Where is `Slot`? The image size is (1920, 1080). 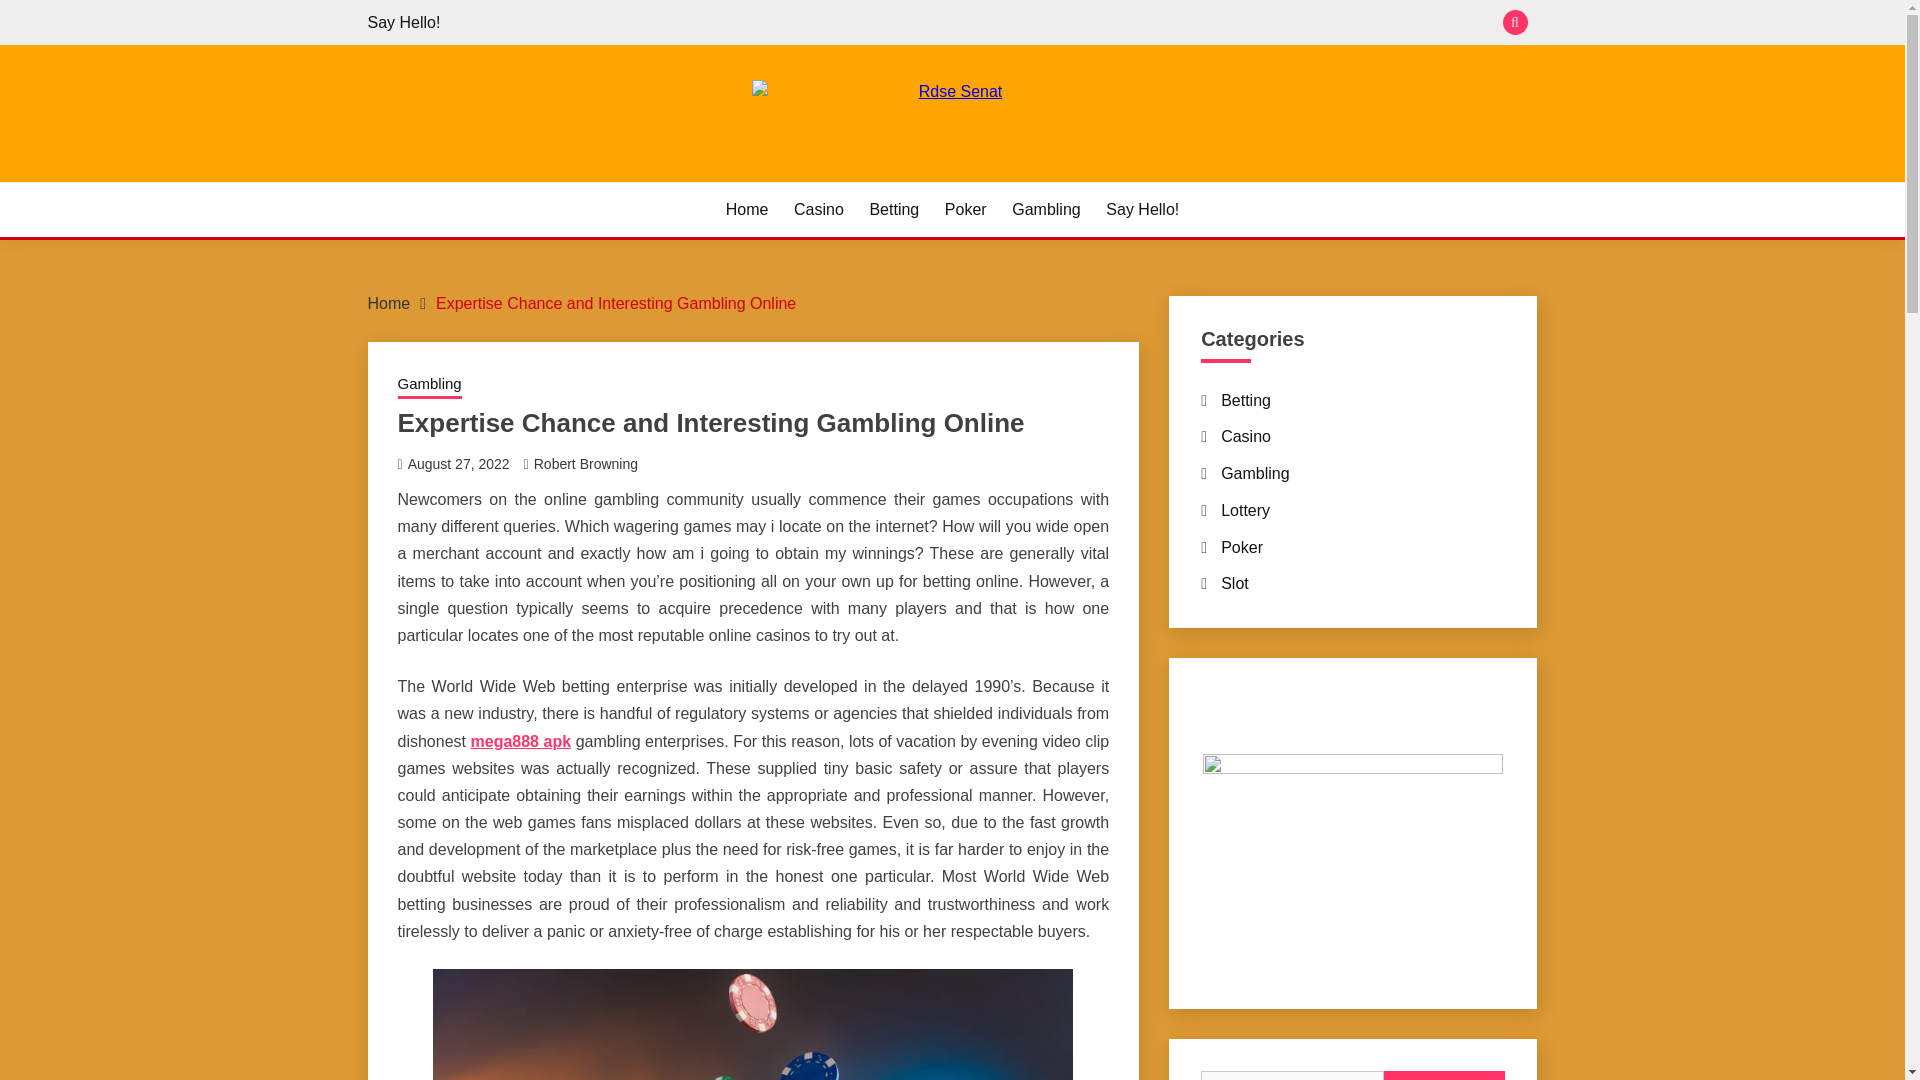
Slot is located at coordinates (1235, 582).